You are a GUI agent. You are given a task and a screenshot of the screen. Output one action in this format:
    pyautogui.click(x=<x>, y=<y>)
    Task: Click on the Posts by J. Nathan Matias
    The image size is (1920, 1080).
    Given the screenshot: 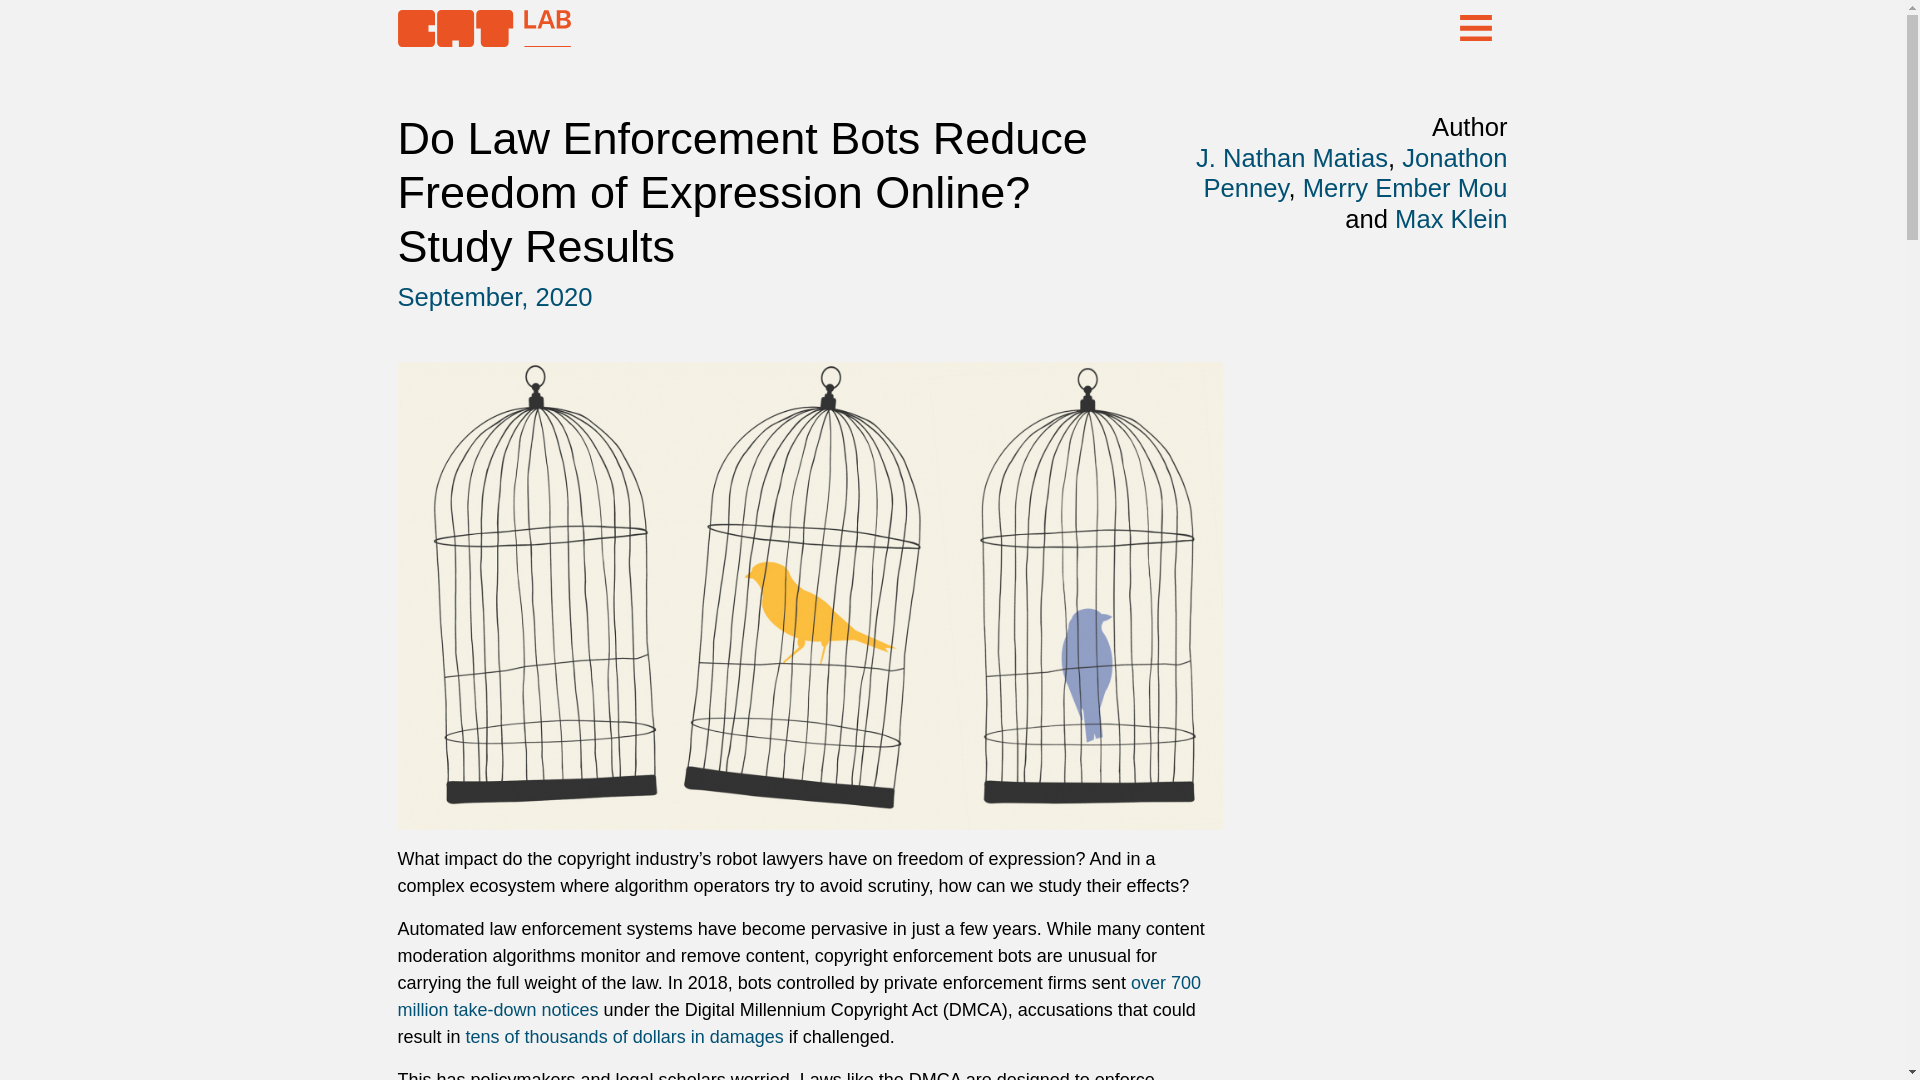 What is the action you would take?
    pyautogui.click(x=1292, y=157)
    